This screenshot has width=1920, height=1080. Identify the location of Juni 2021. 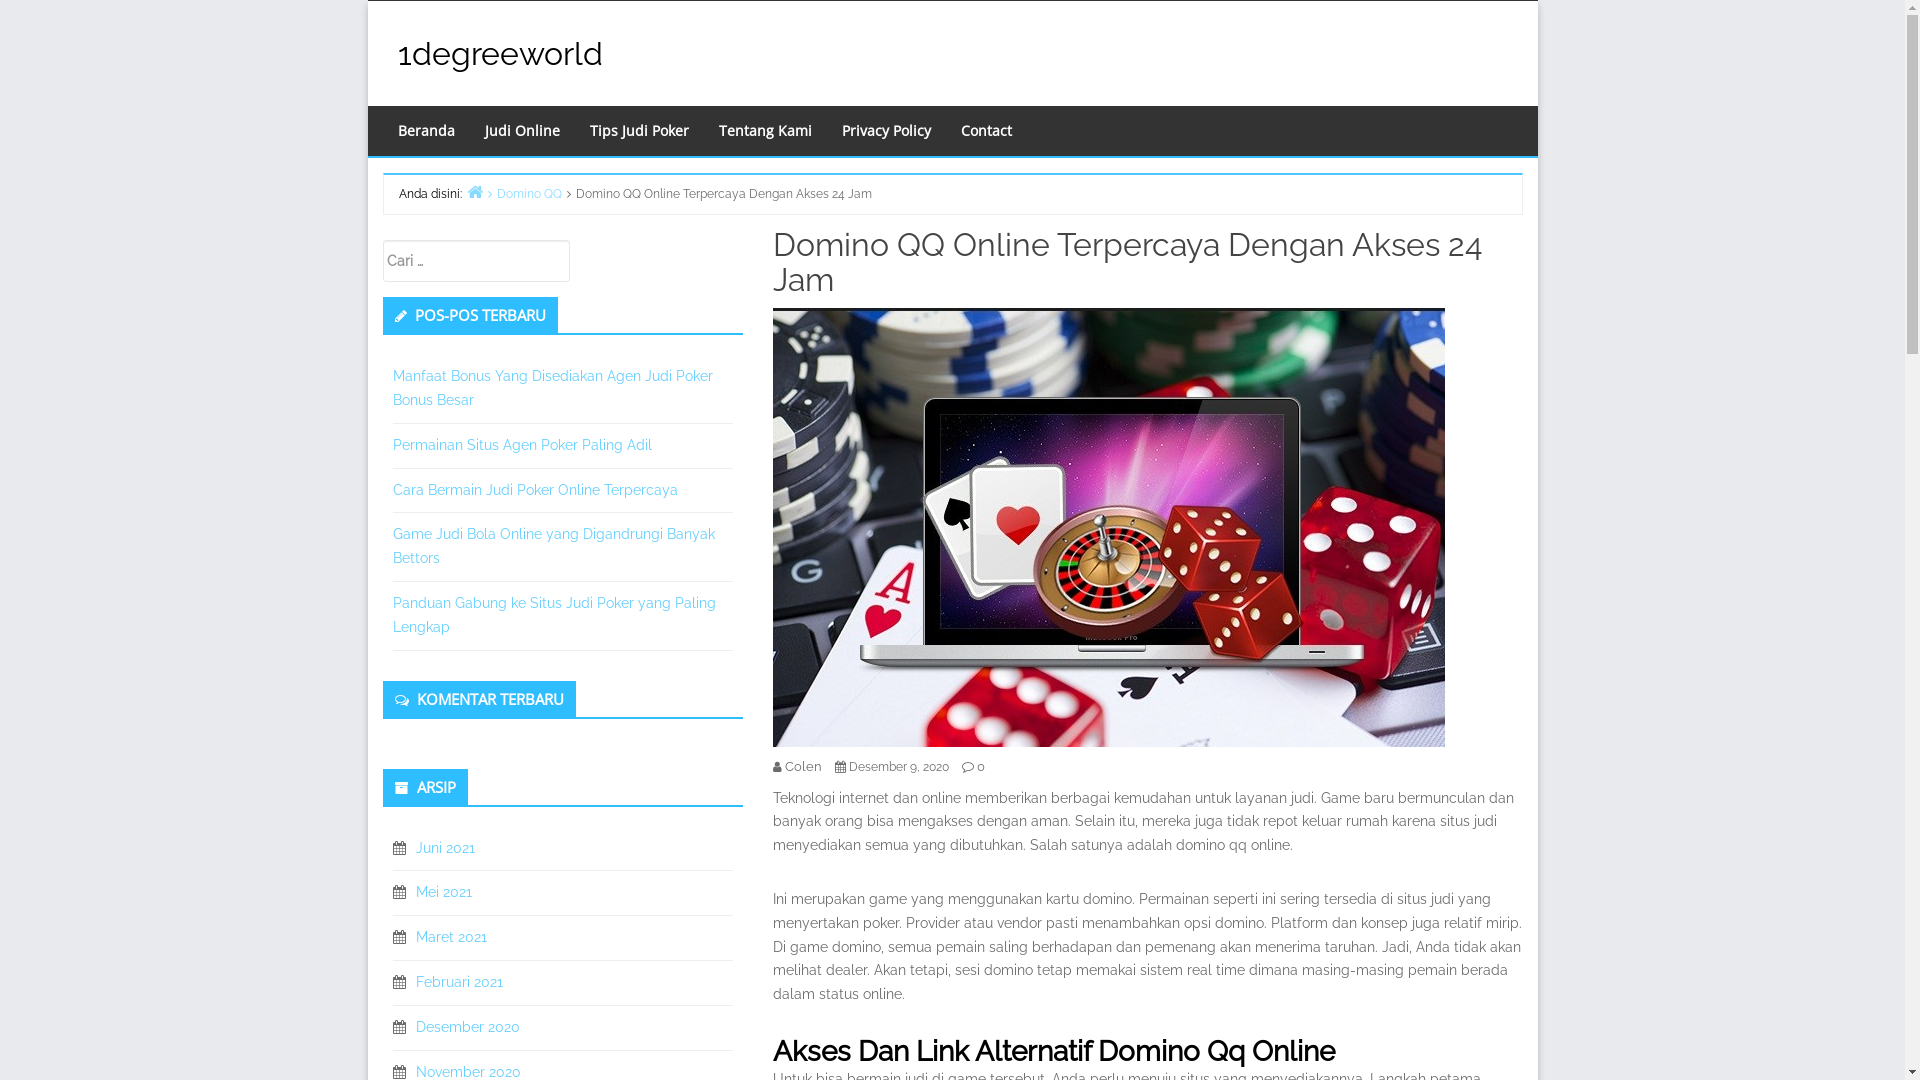
(446, 848).